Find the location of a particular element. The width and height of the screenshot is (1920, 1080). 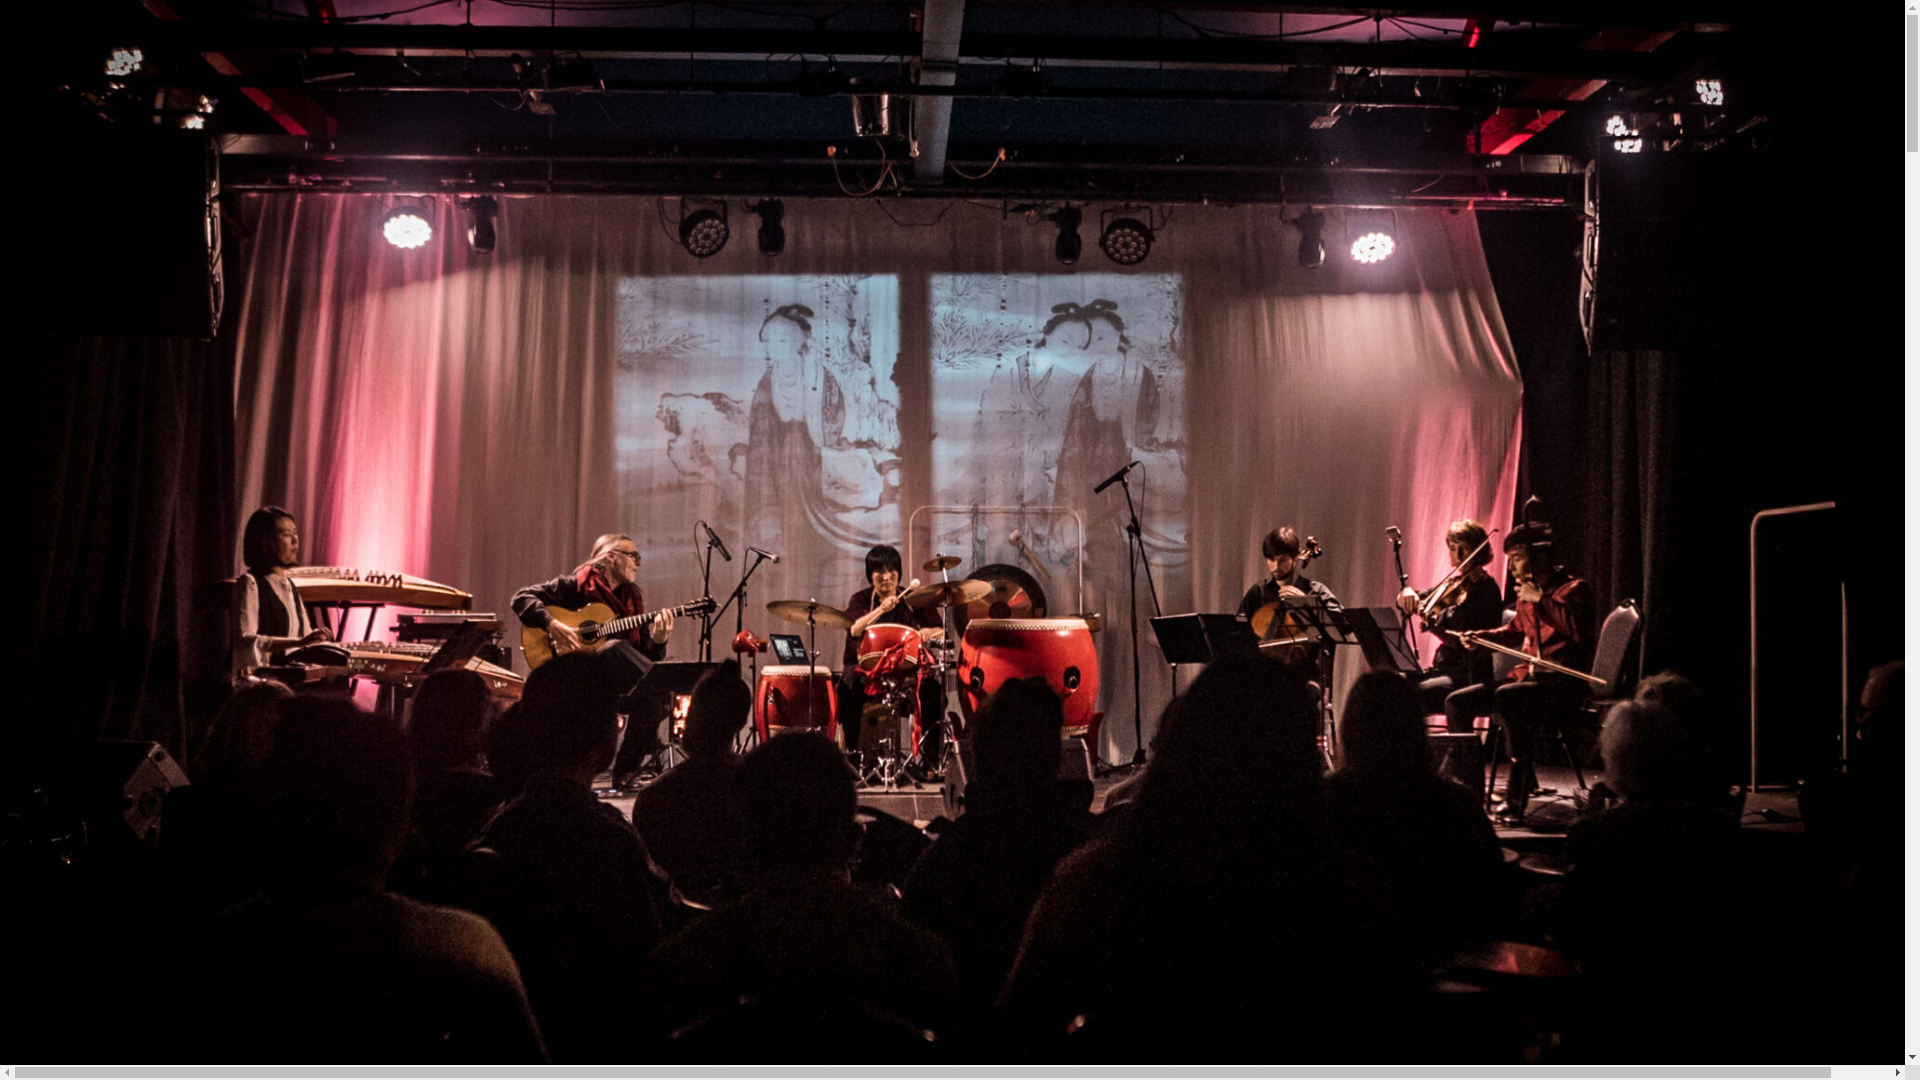

Studio Residencies is located at coordinates (140, 484).